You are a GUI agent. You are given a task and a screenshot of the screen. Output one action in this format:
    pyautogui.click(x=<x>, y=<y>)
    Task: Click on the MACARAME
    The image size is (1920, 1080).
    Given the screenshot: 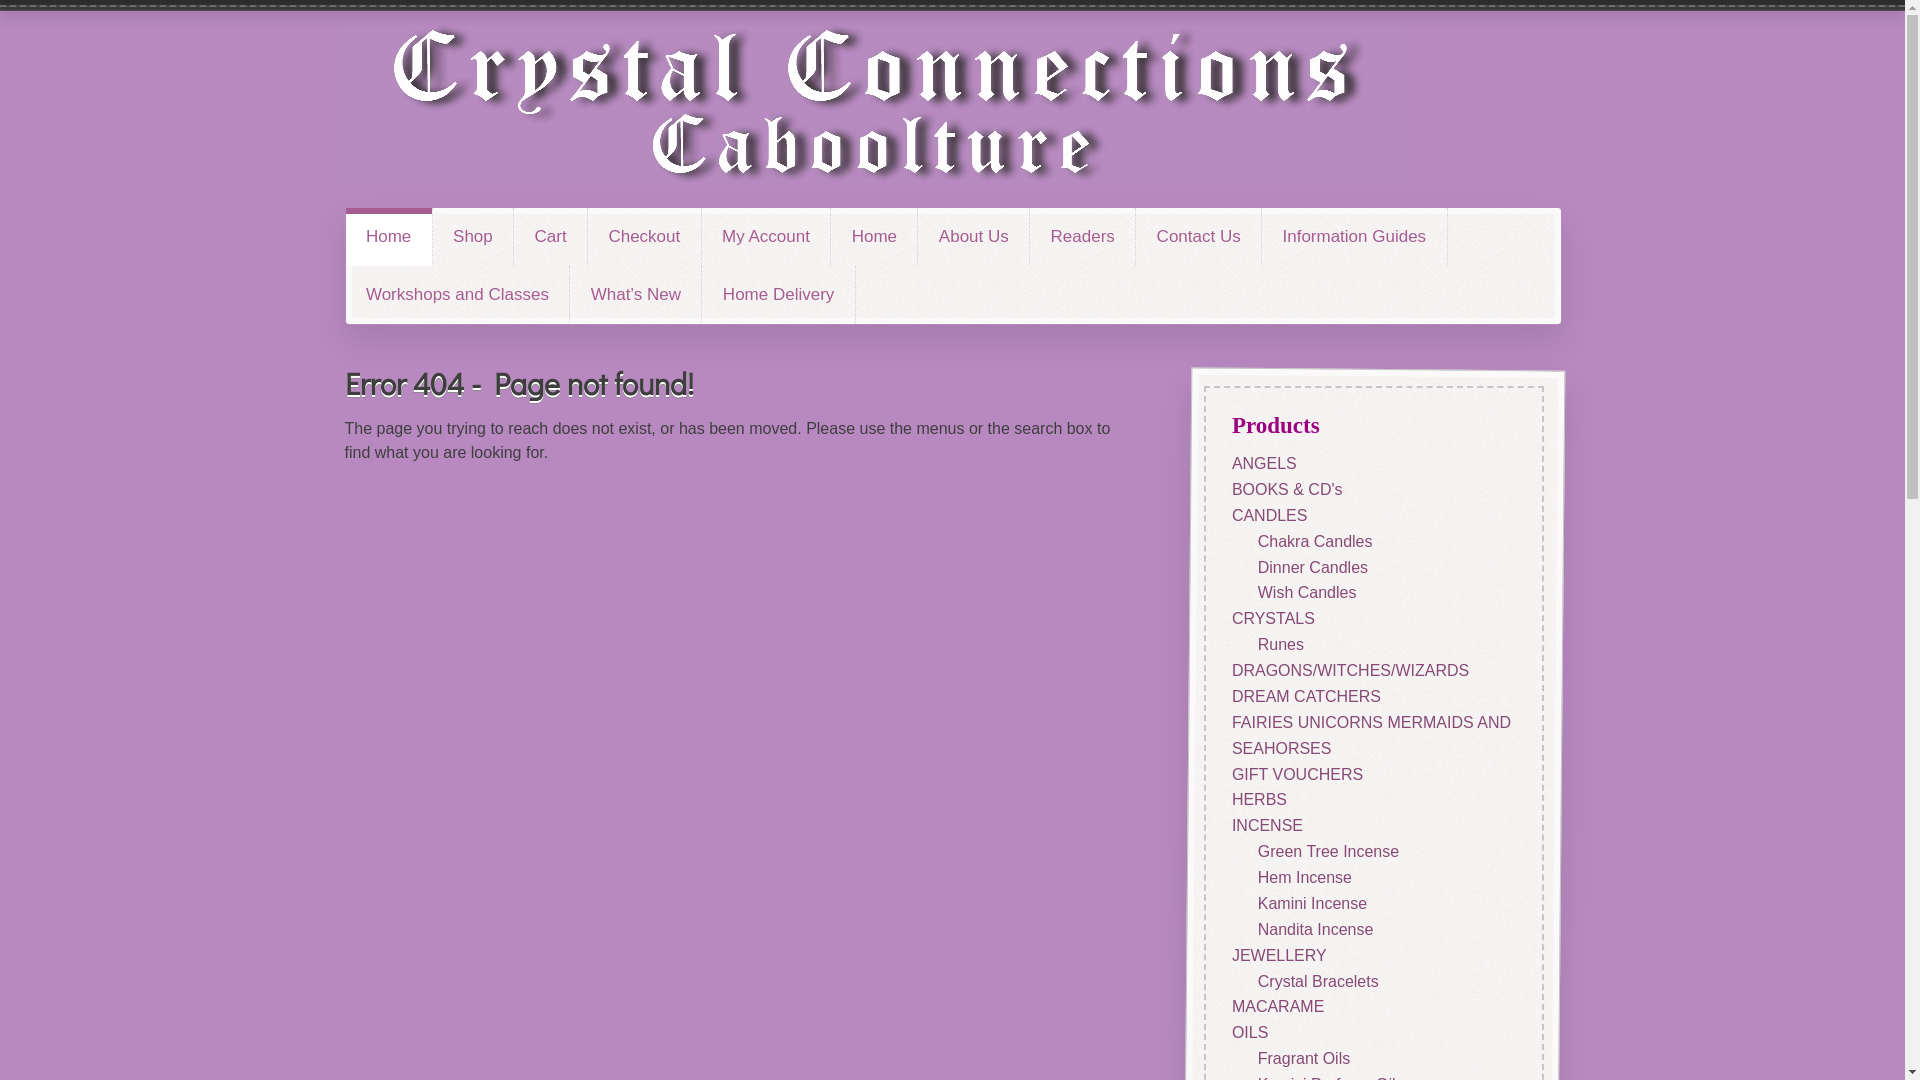 What is the action you would take?
    pyautogui.click(x=1277, y=1006)
    